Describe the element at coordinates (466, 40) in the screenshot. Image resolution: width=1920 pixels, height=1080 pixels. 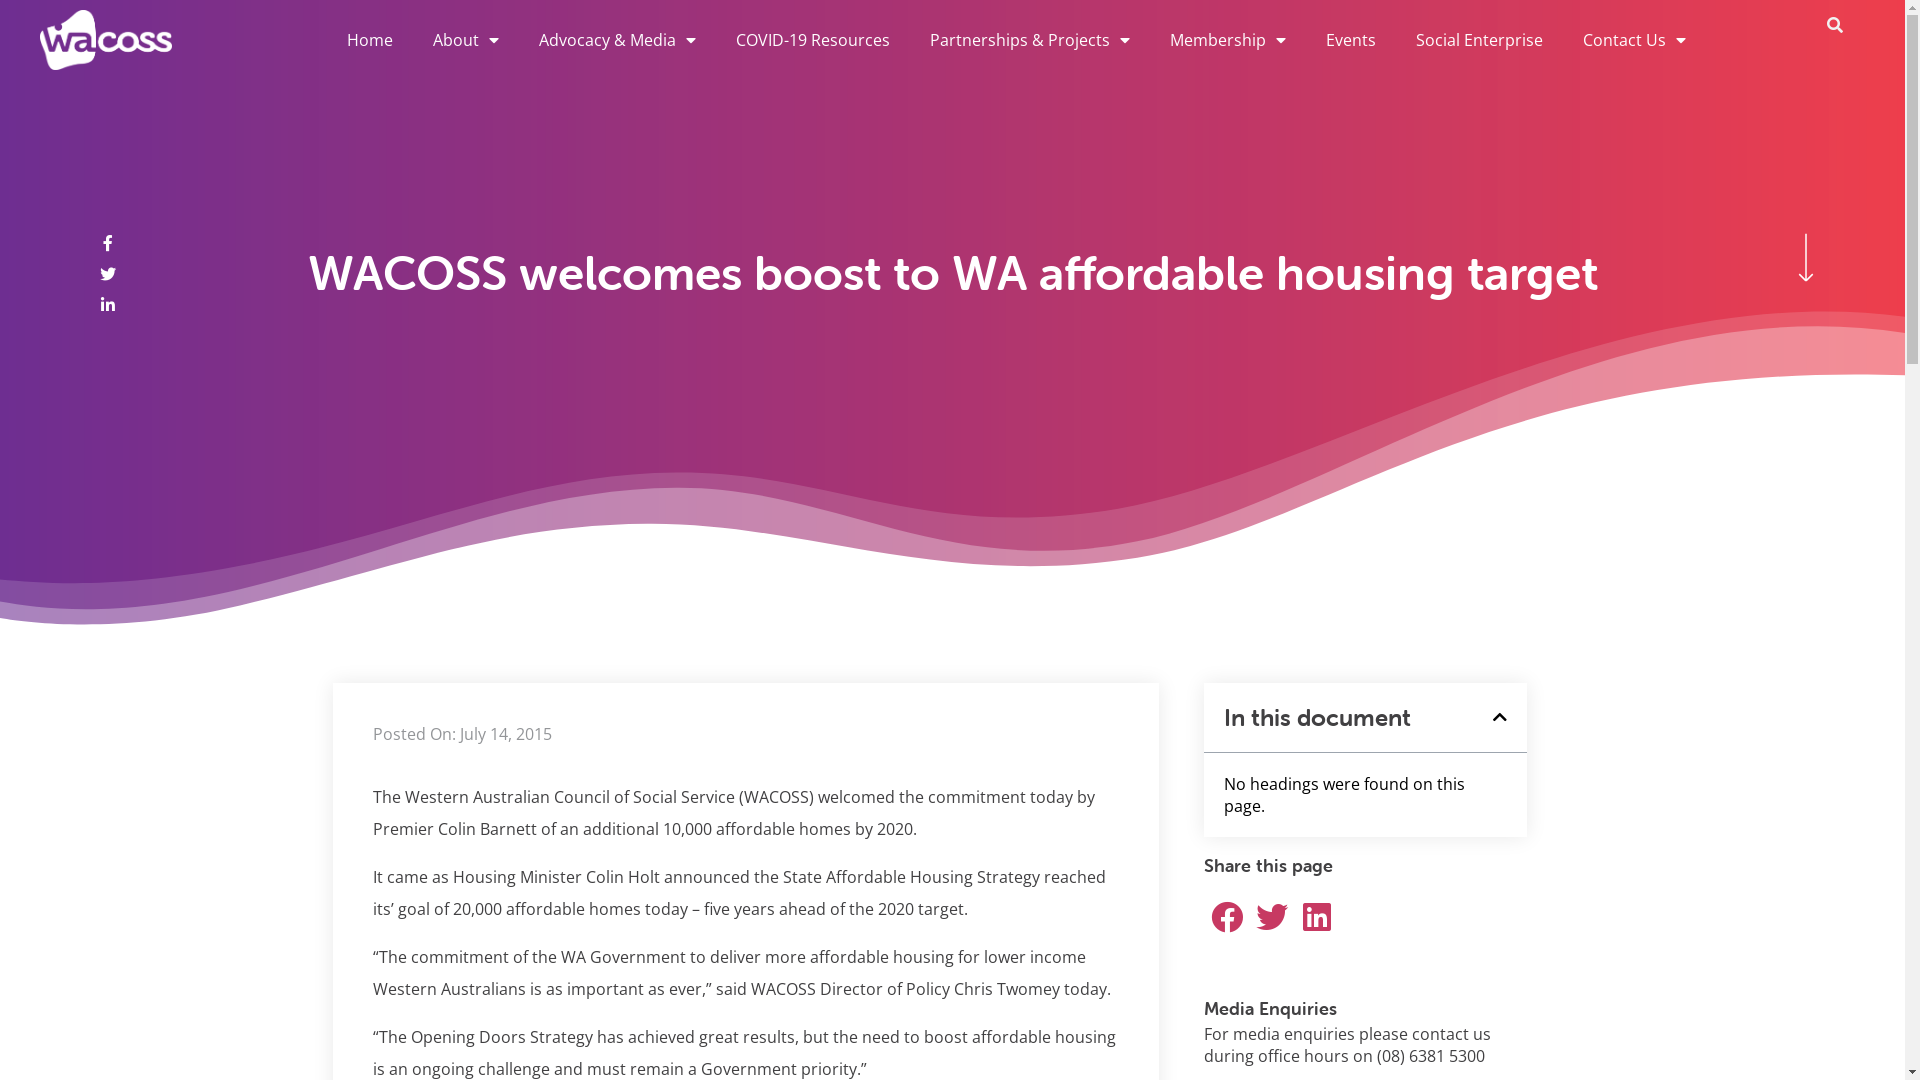
I see `About` at that location.